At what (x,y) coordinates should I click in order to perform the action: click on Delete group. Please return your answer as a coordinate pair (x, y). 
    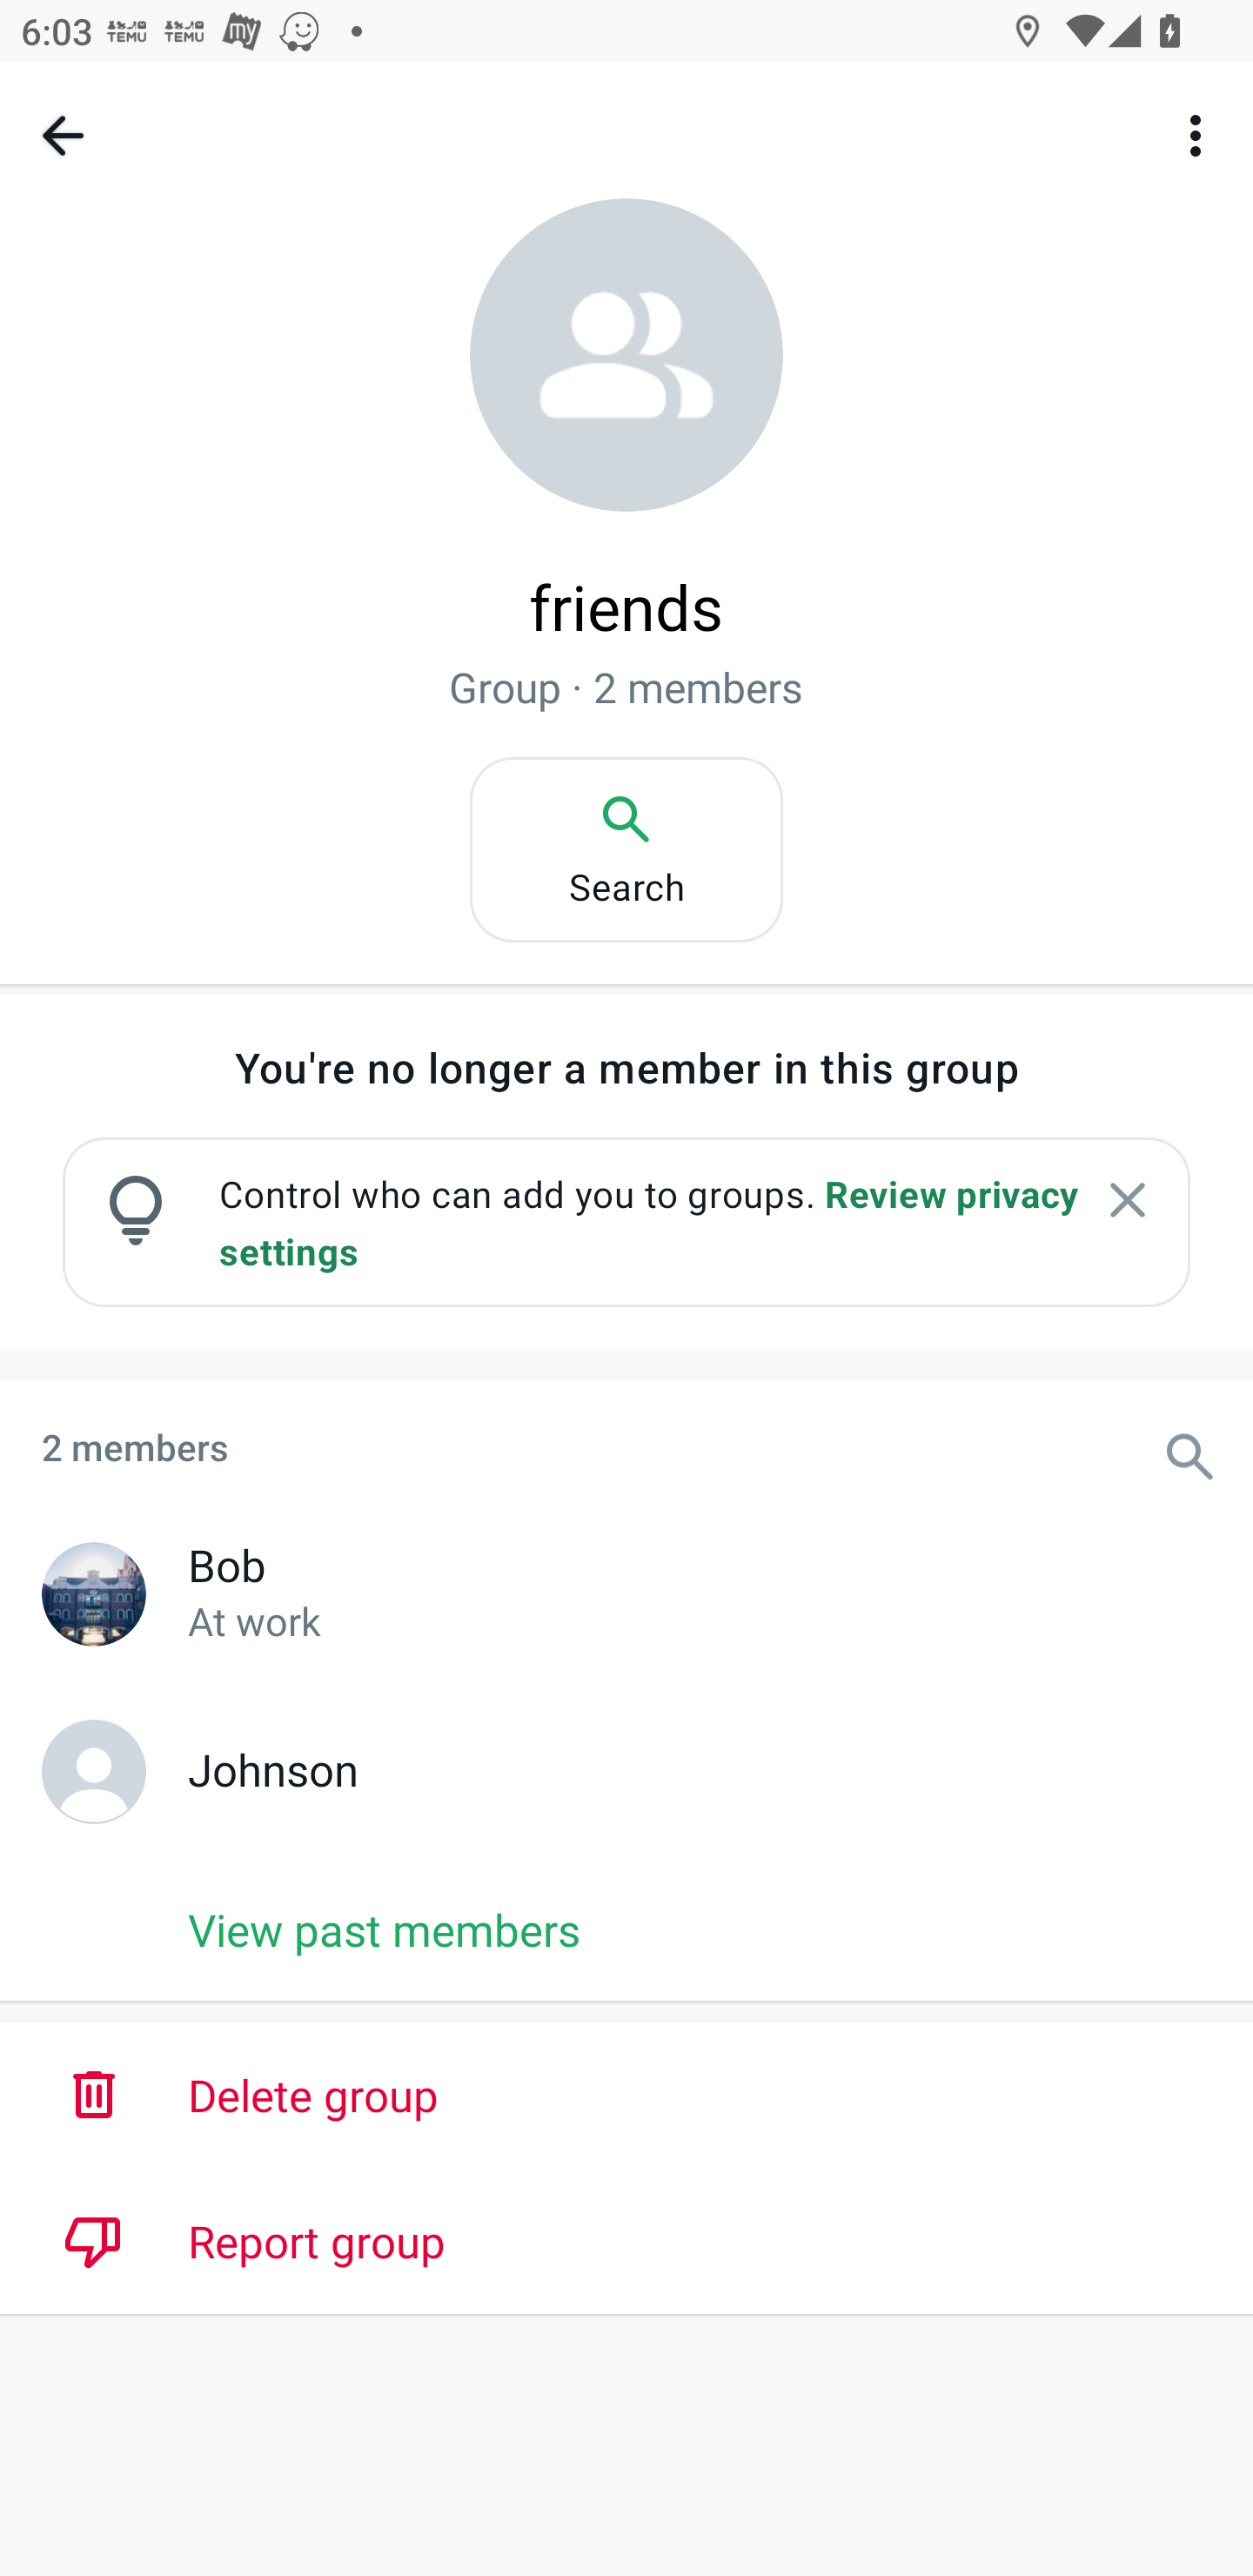
    Looking at the image, I should click on (626, 2096).